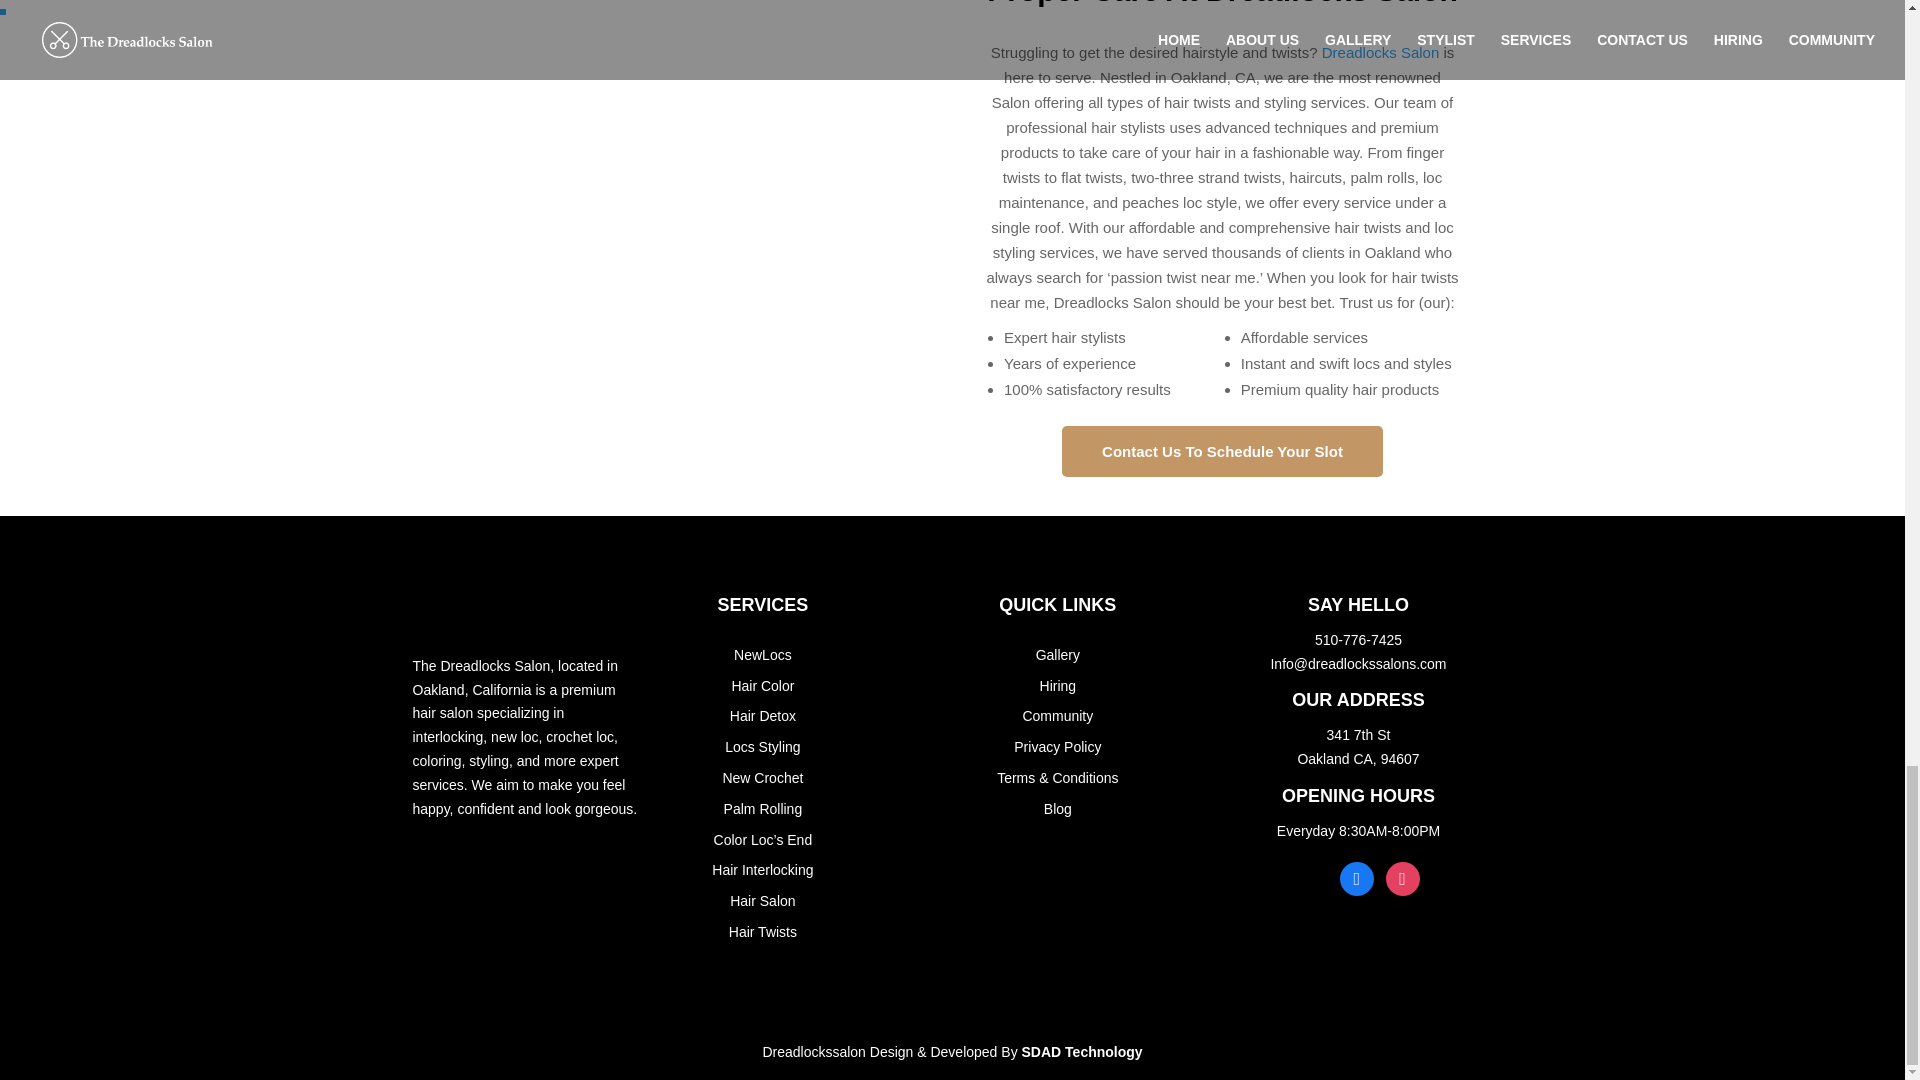 The image size is (1920, 1080). What do you see at coordinates (762, 808) in the screenshot?
I see `Palm Rolling` at bounding box center [762, 808].